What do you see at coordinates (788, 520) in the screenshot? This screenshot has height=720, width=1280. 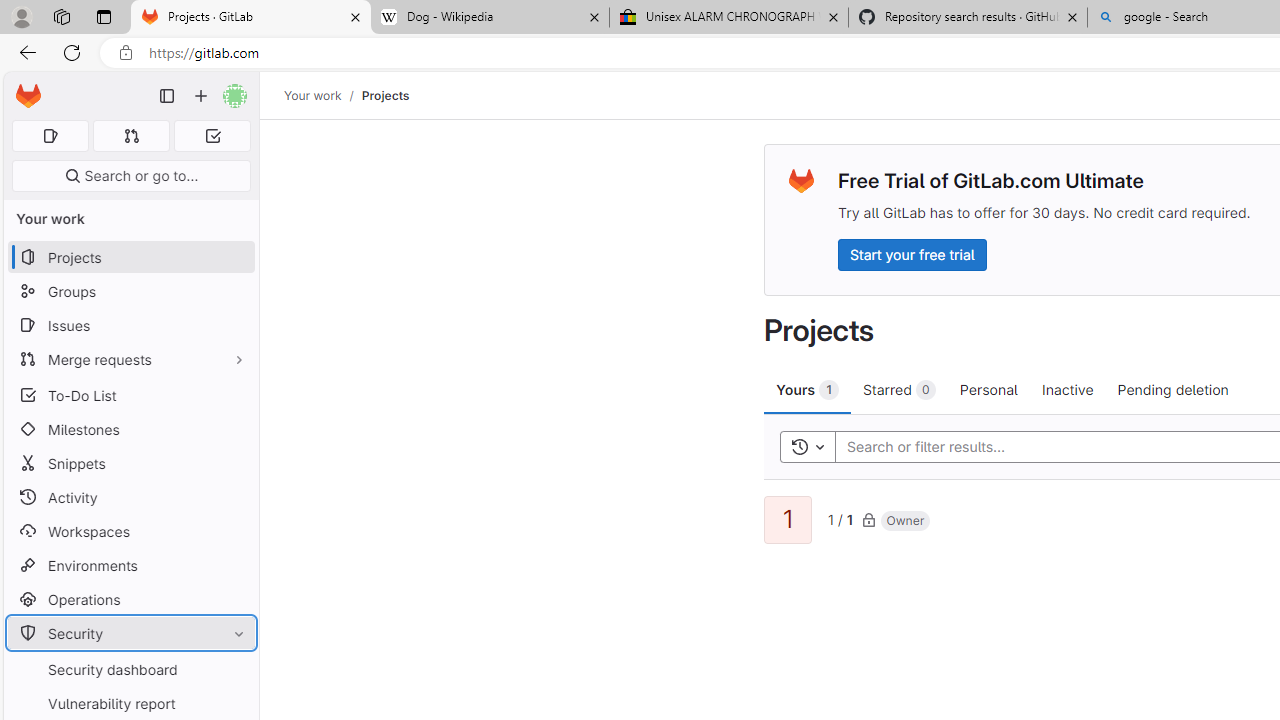 I see `1` at bounding box center [788, 520].